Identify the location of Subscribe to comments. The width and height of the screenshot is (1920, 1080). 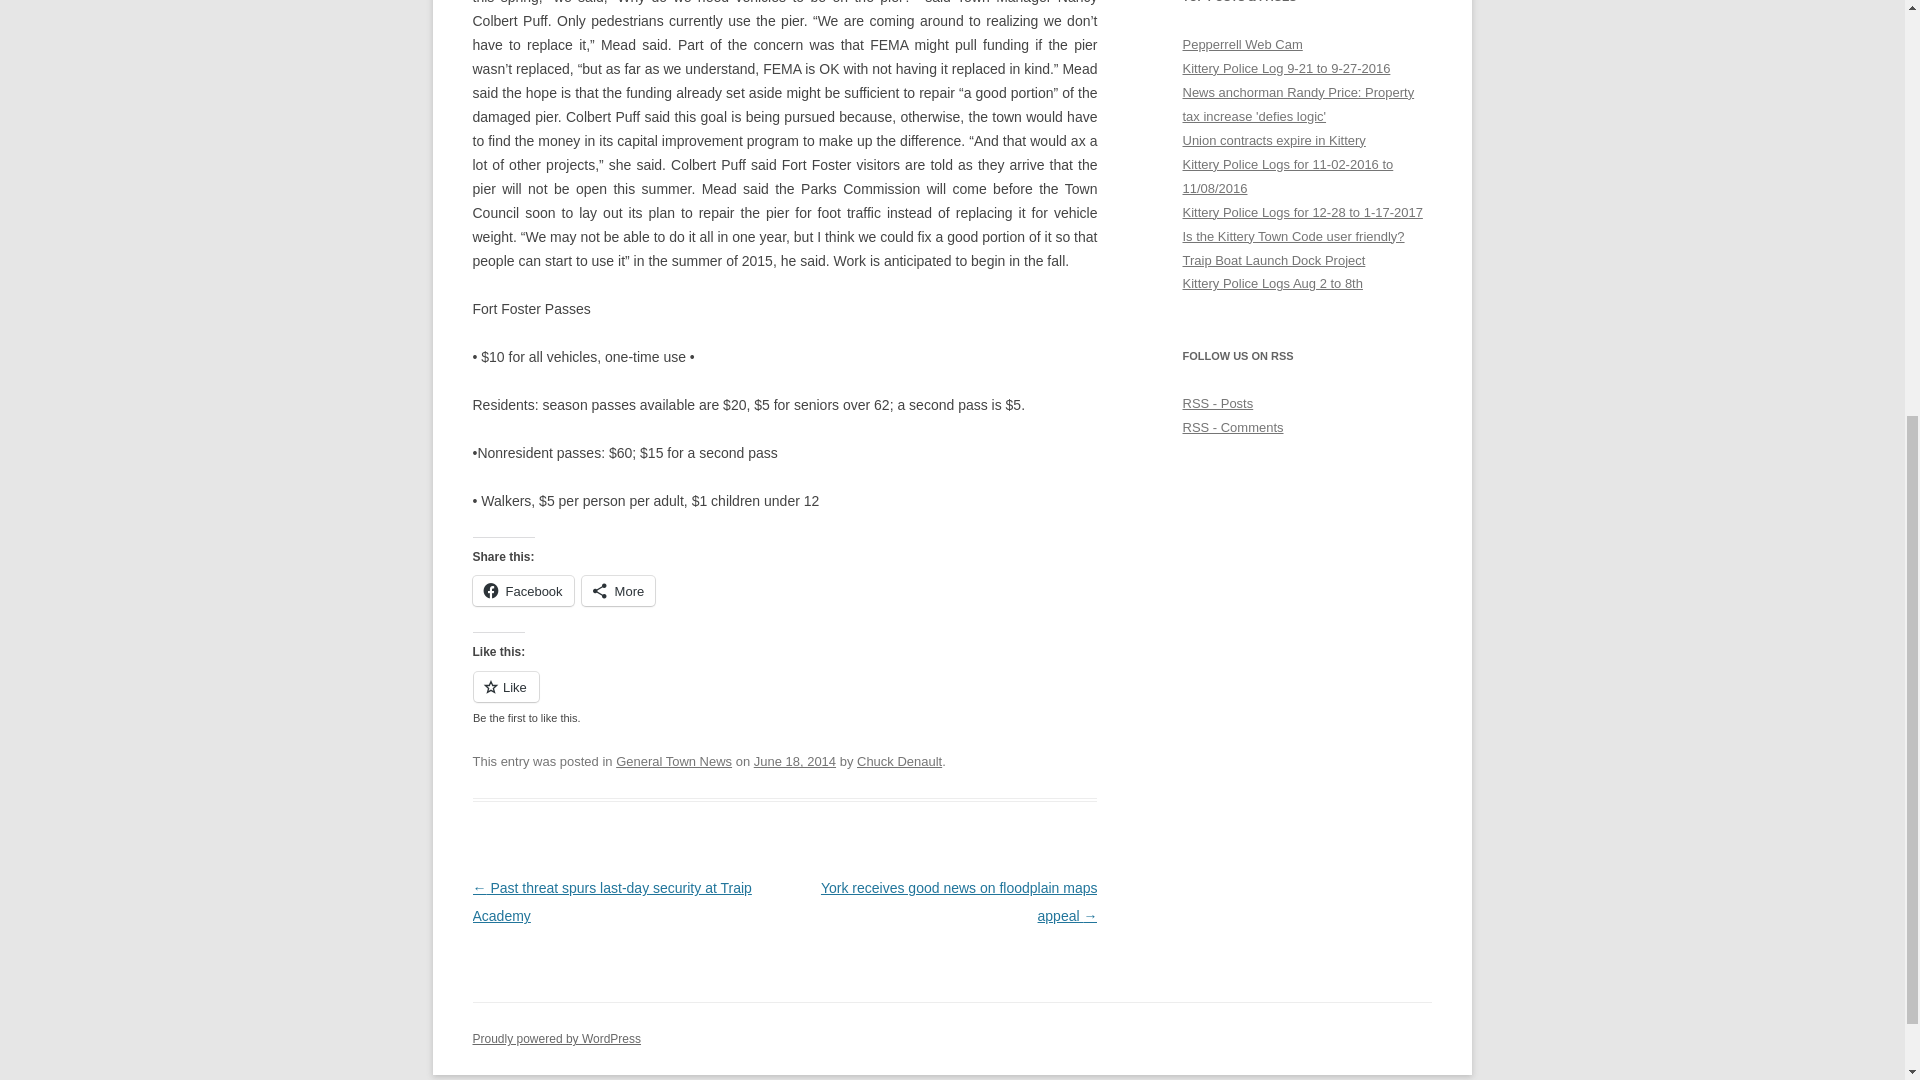
(1232, 428).